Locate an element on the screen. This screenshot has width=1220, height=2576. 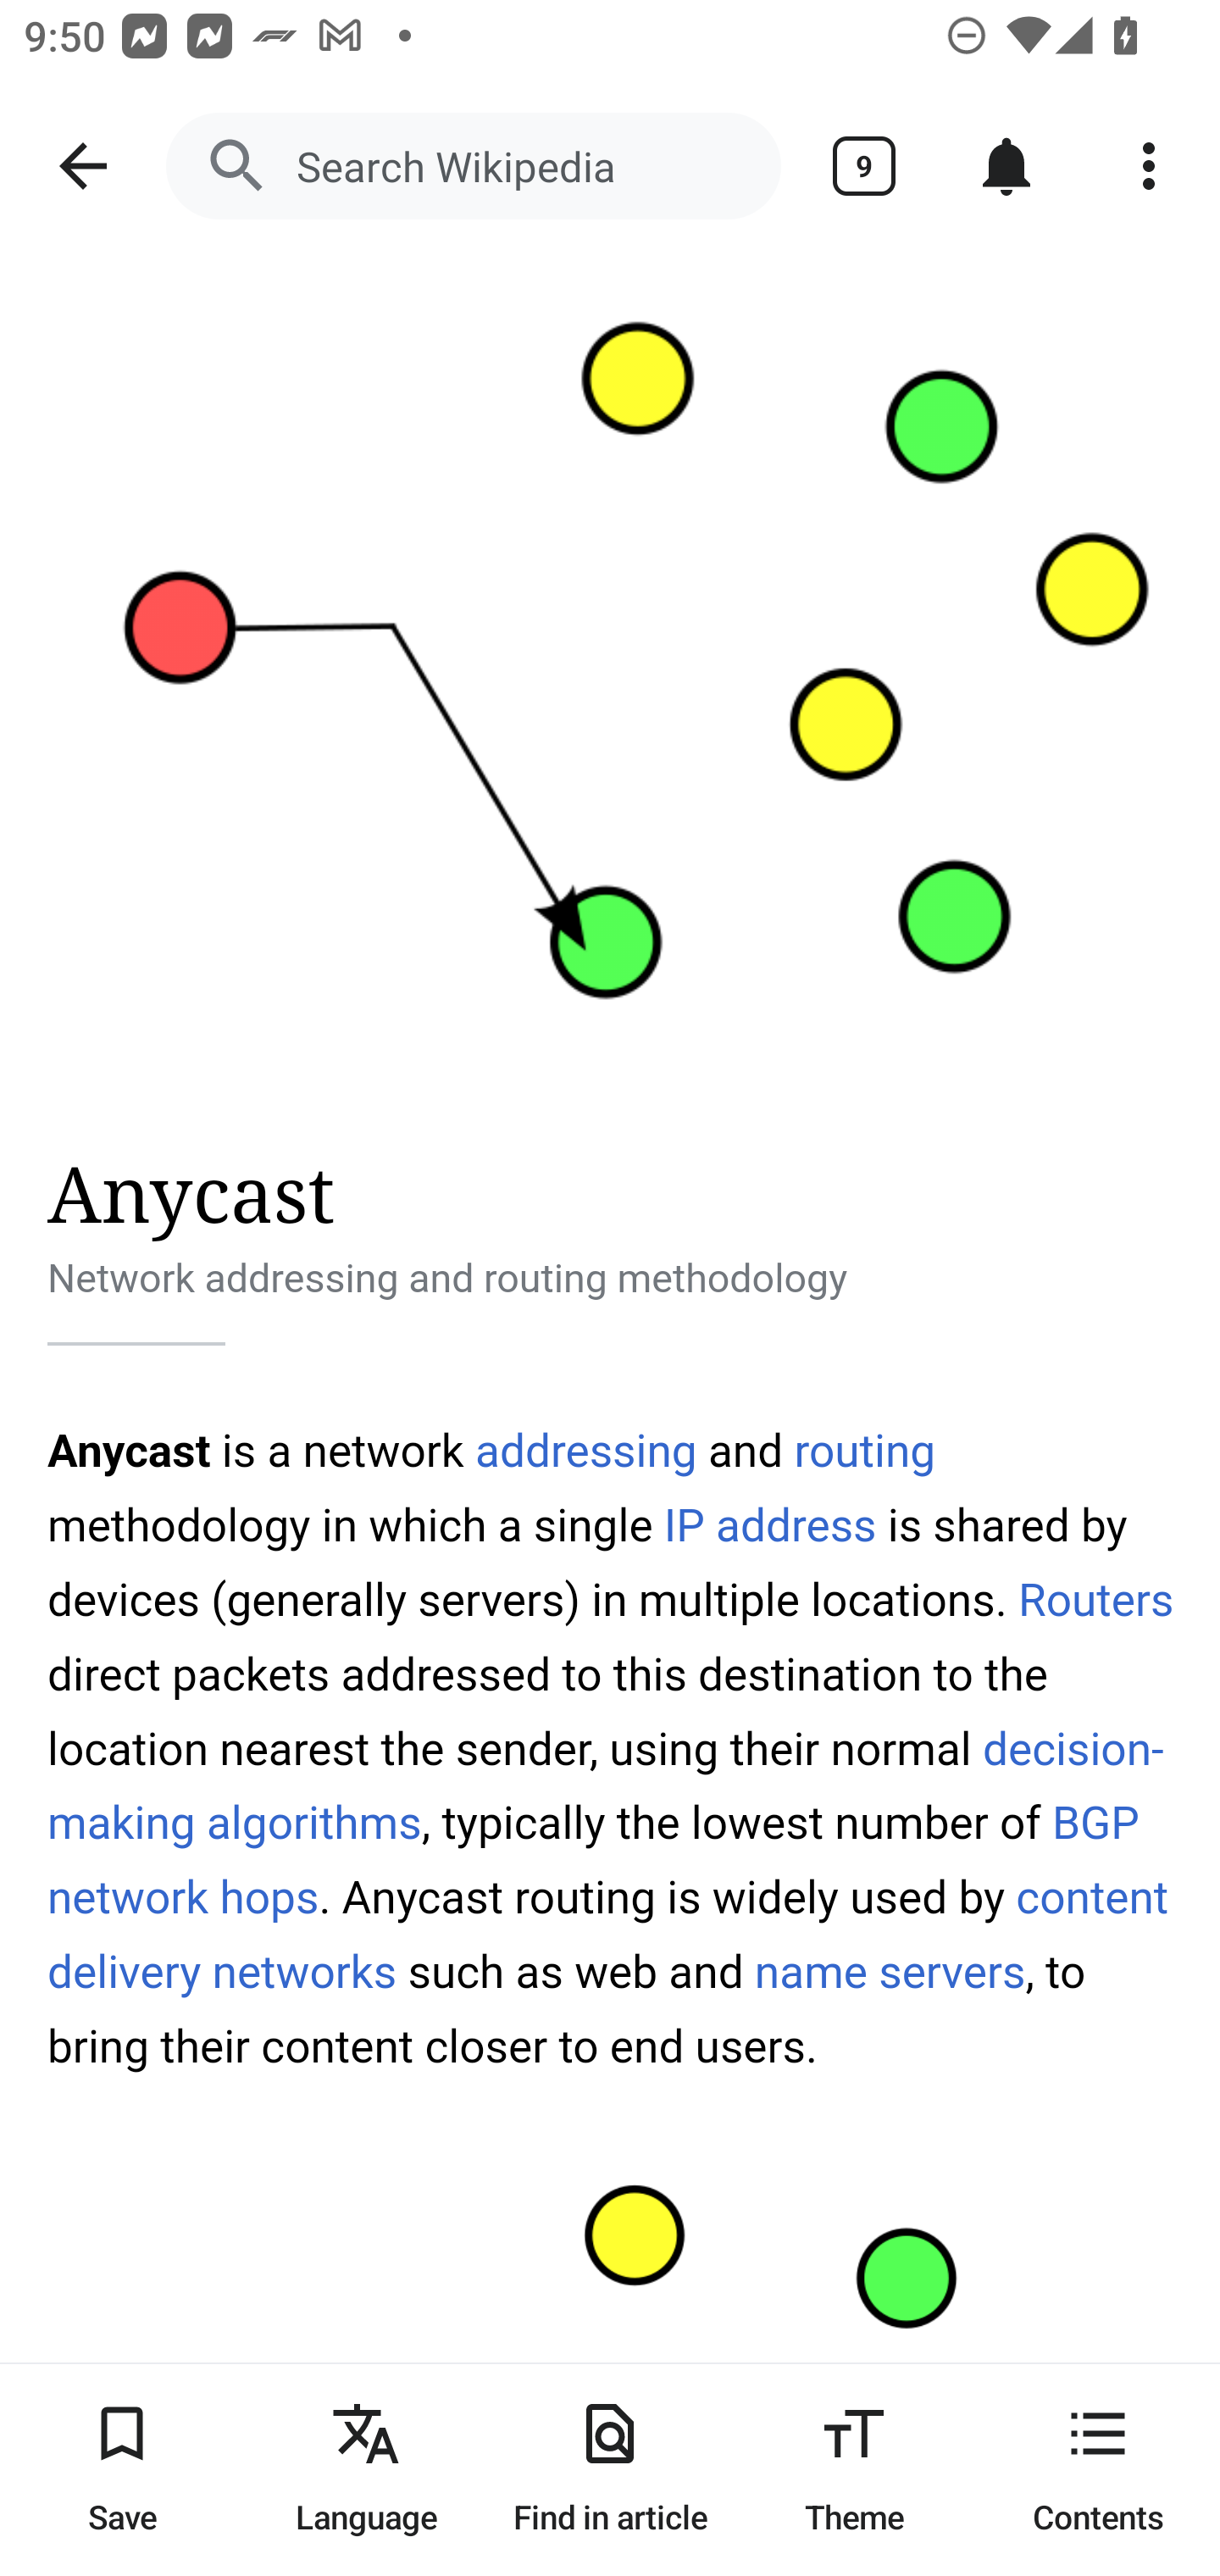
BGP is located at coordinates (1095, 1824).